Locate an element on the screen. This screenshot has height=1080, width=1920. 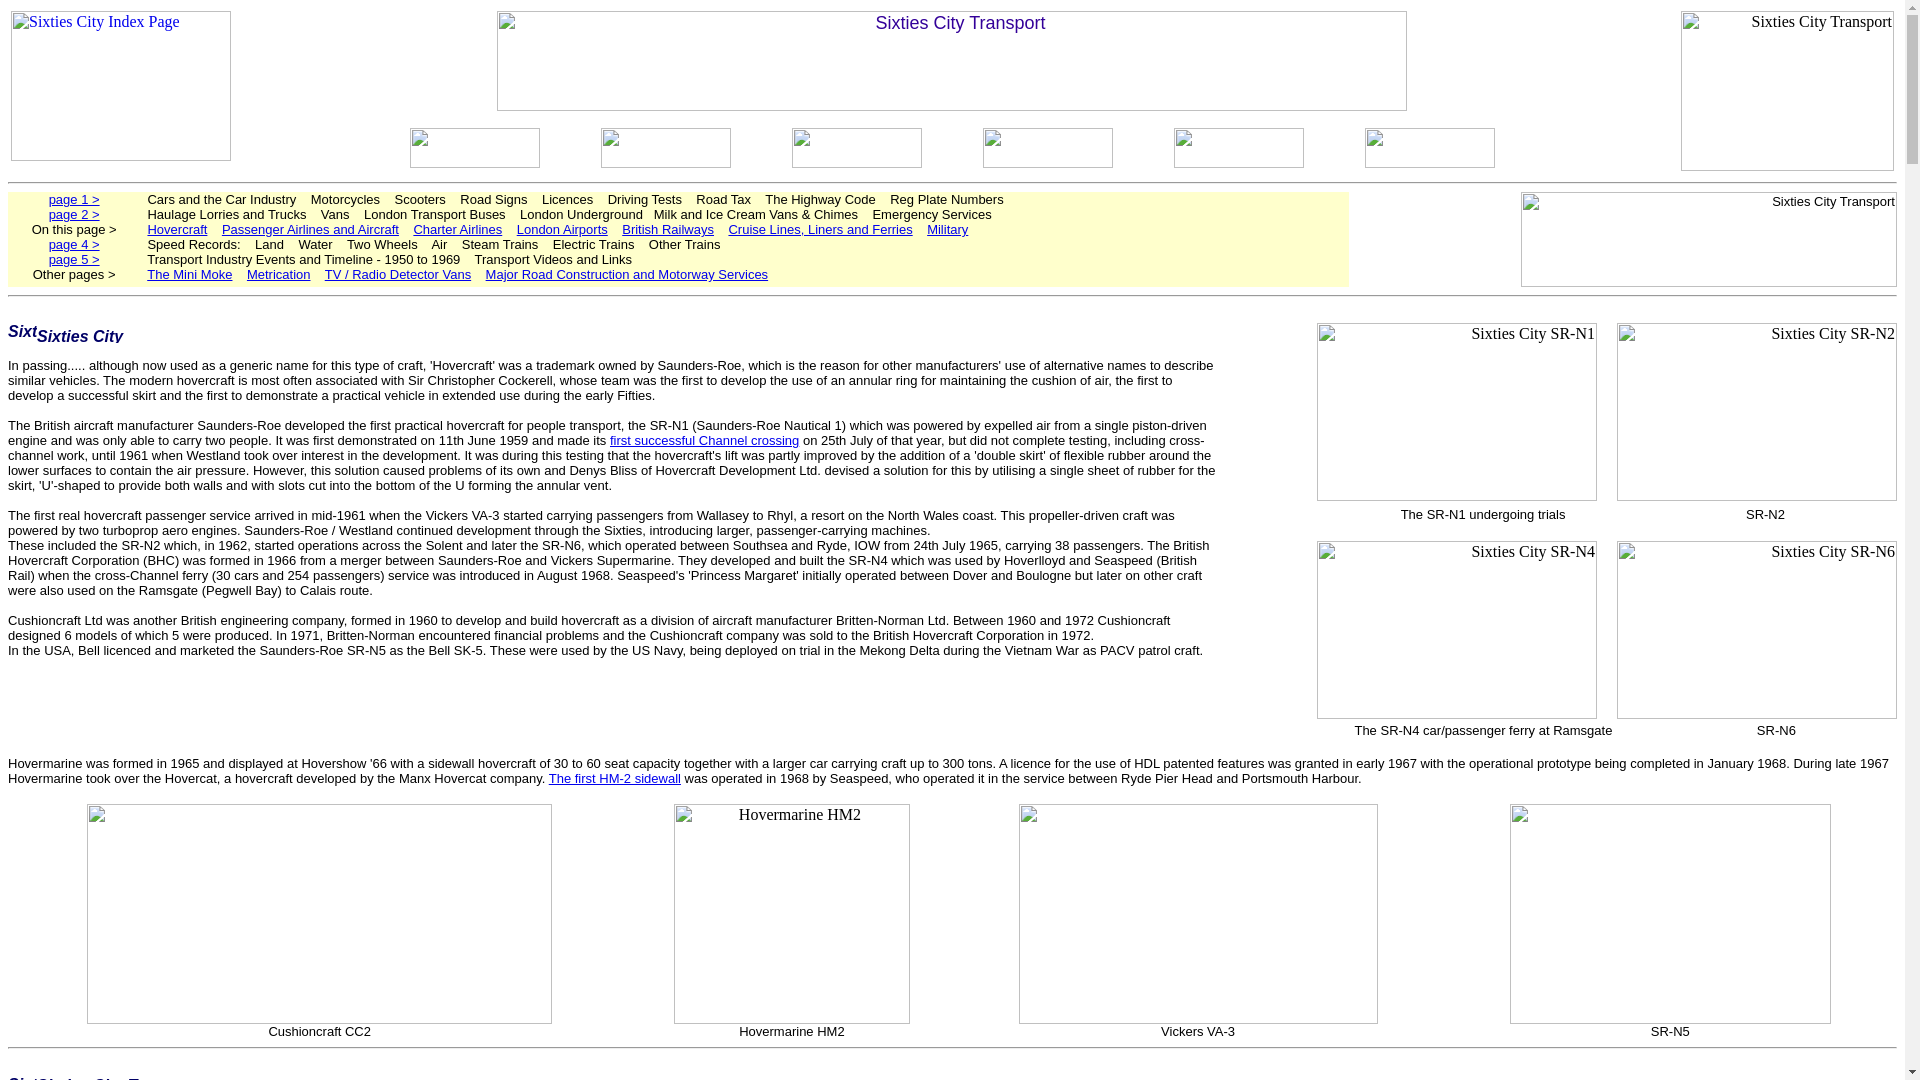
Hovercraft is located at coordinates (177, 229).